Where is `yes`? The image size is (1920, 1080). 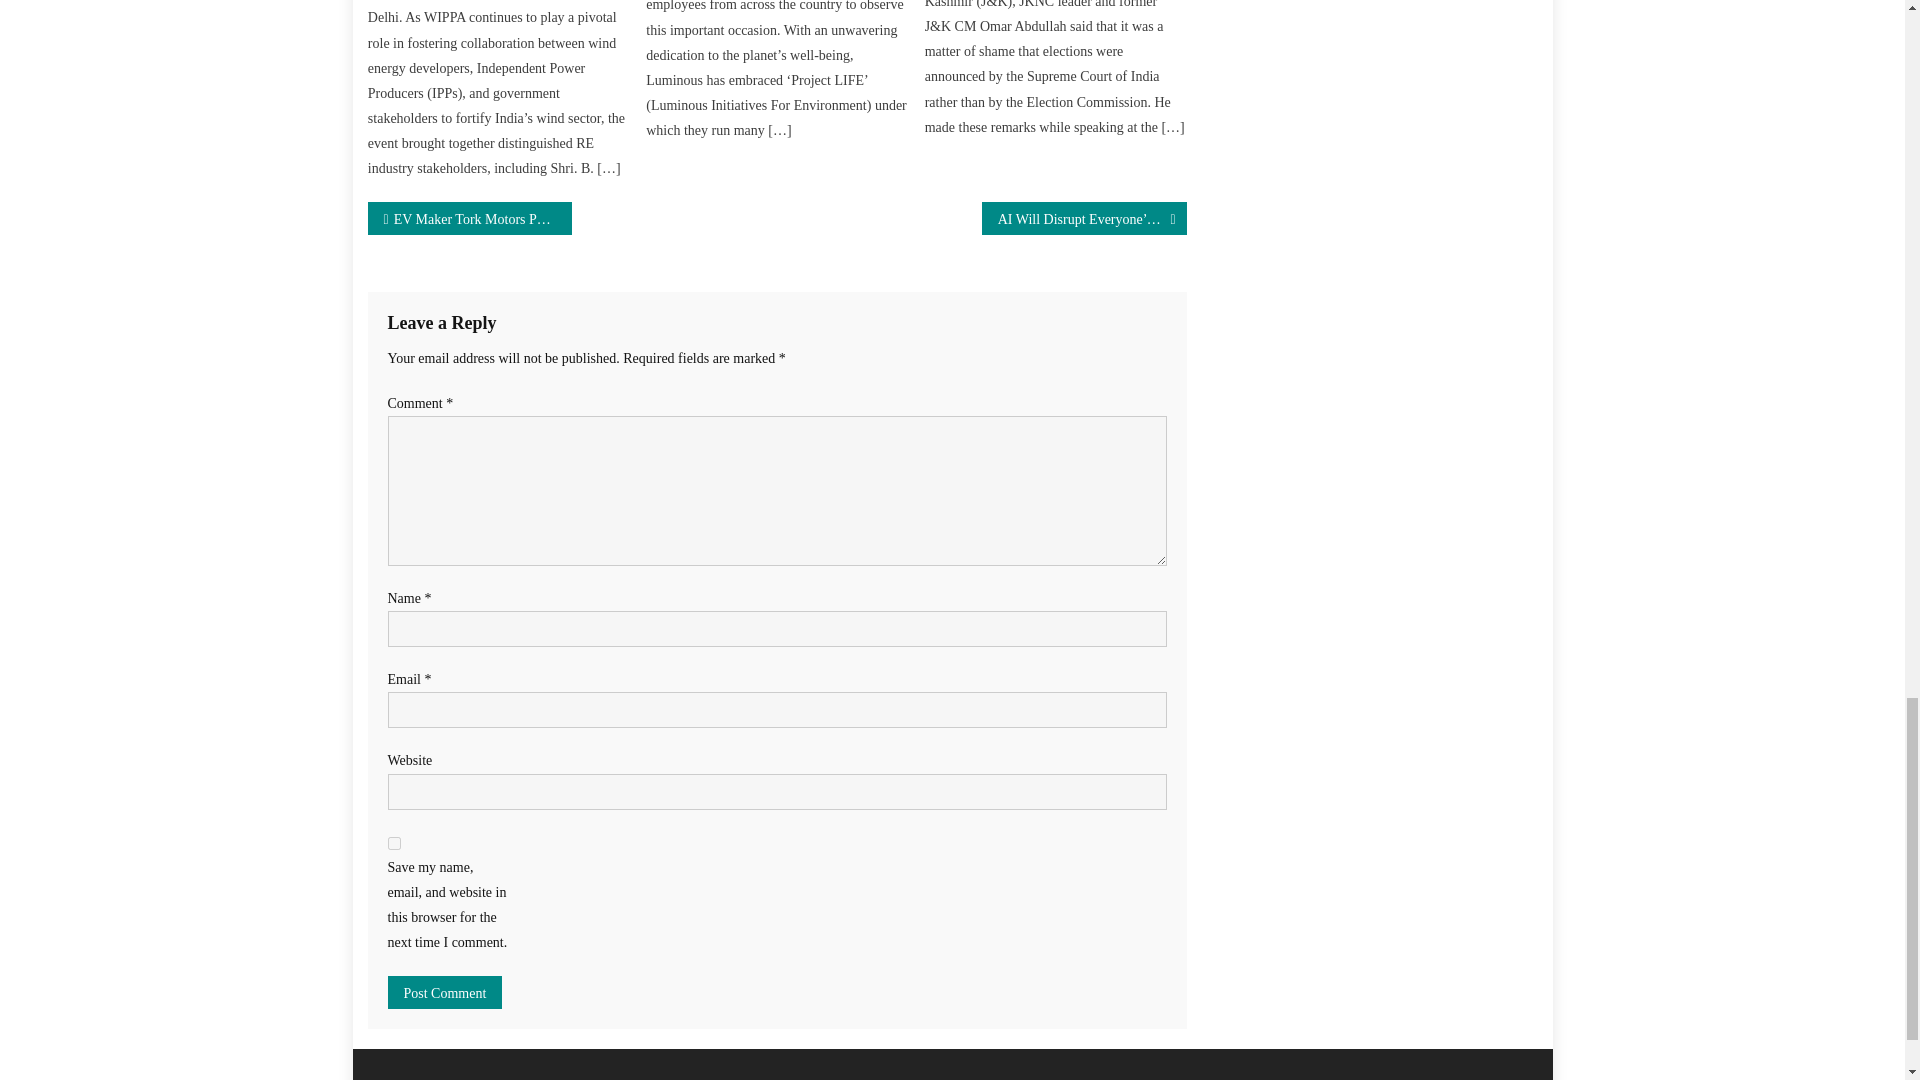
yes is located at coordinates (394, 843).